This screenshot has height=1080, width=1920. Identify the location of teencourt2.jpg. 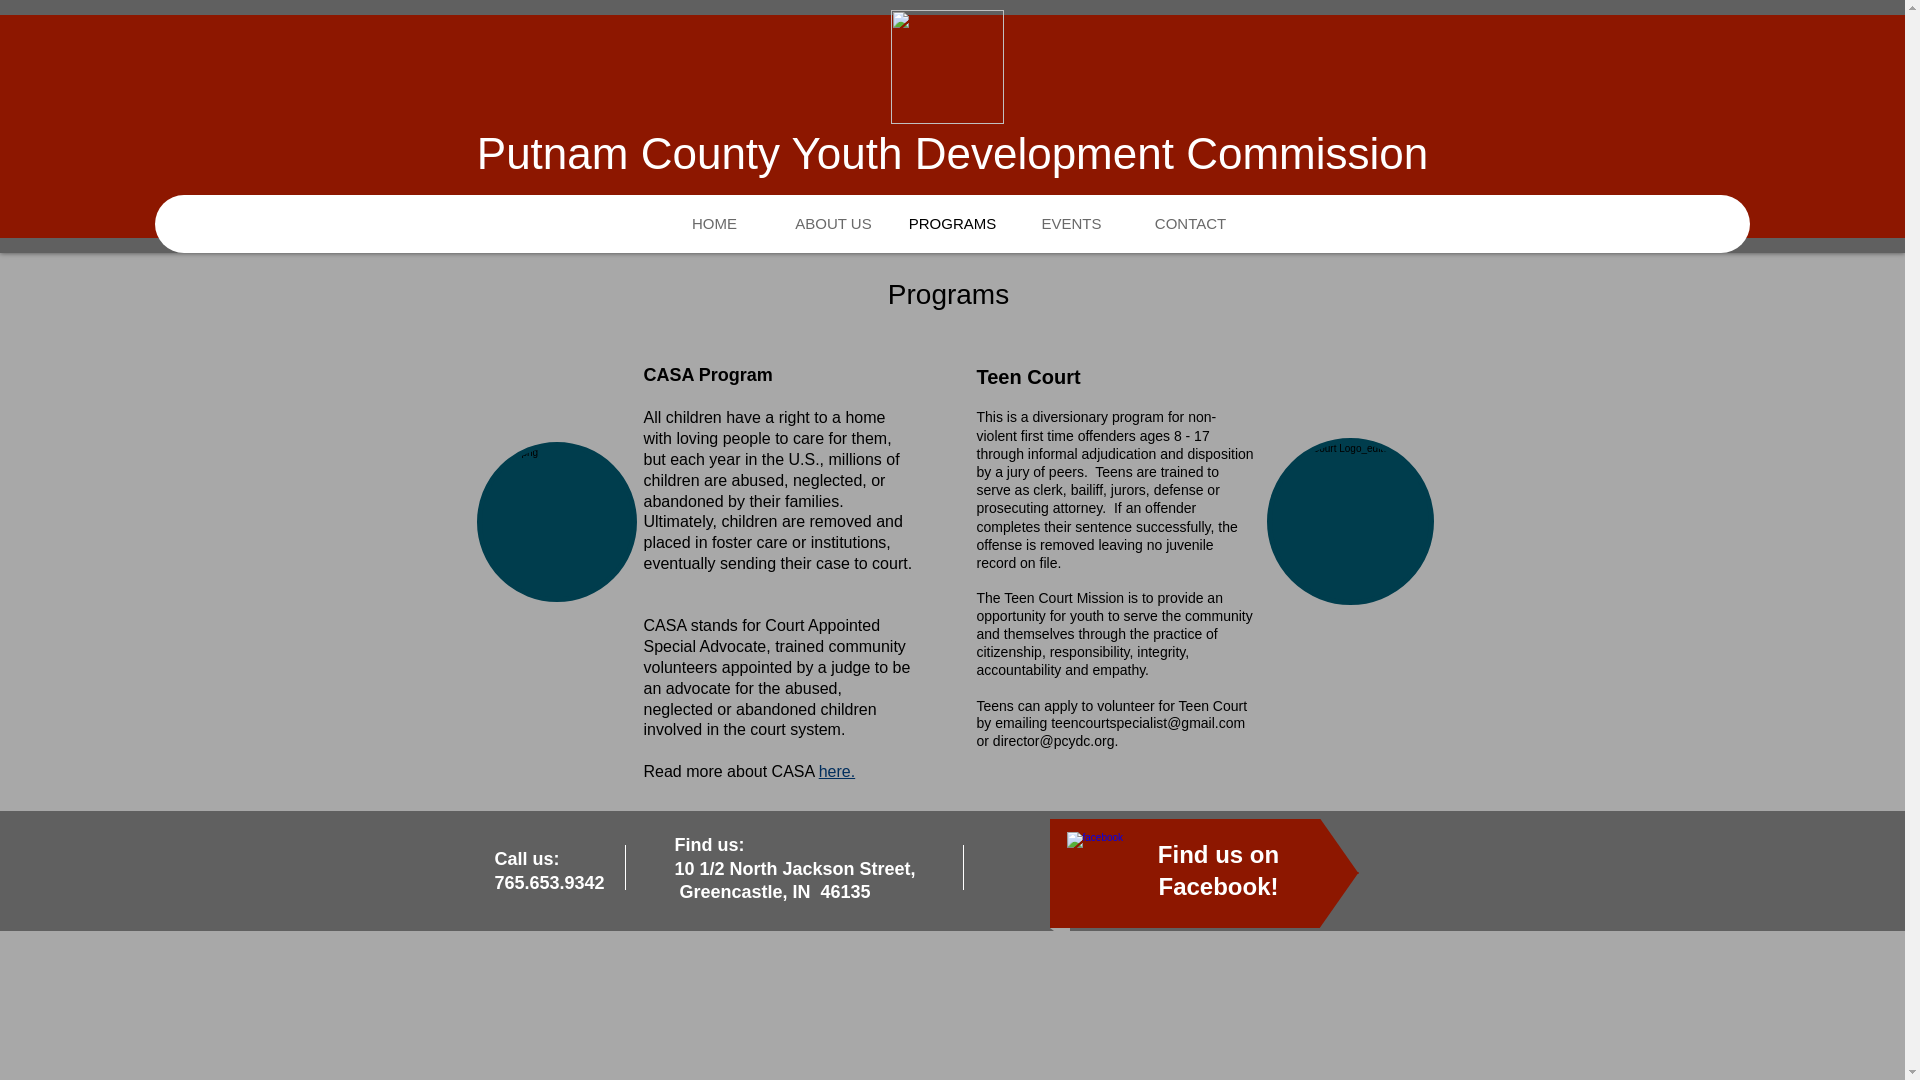
(1348, 521).